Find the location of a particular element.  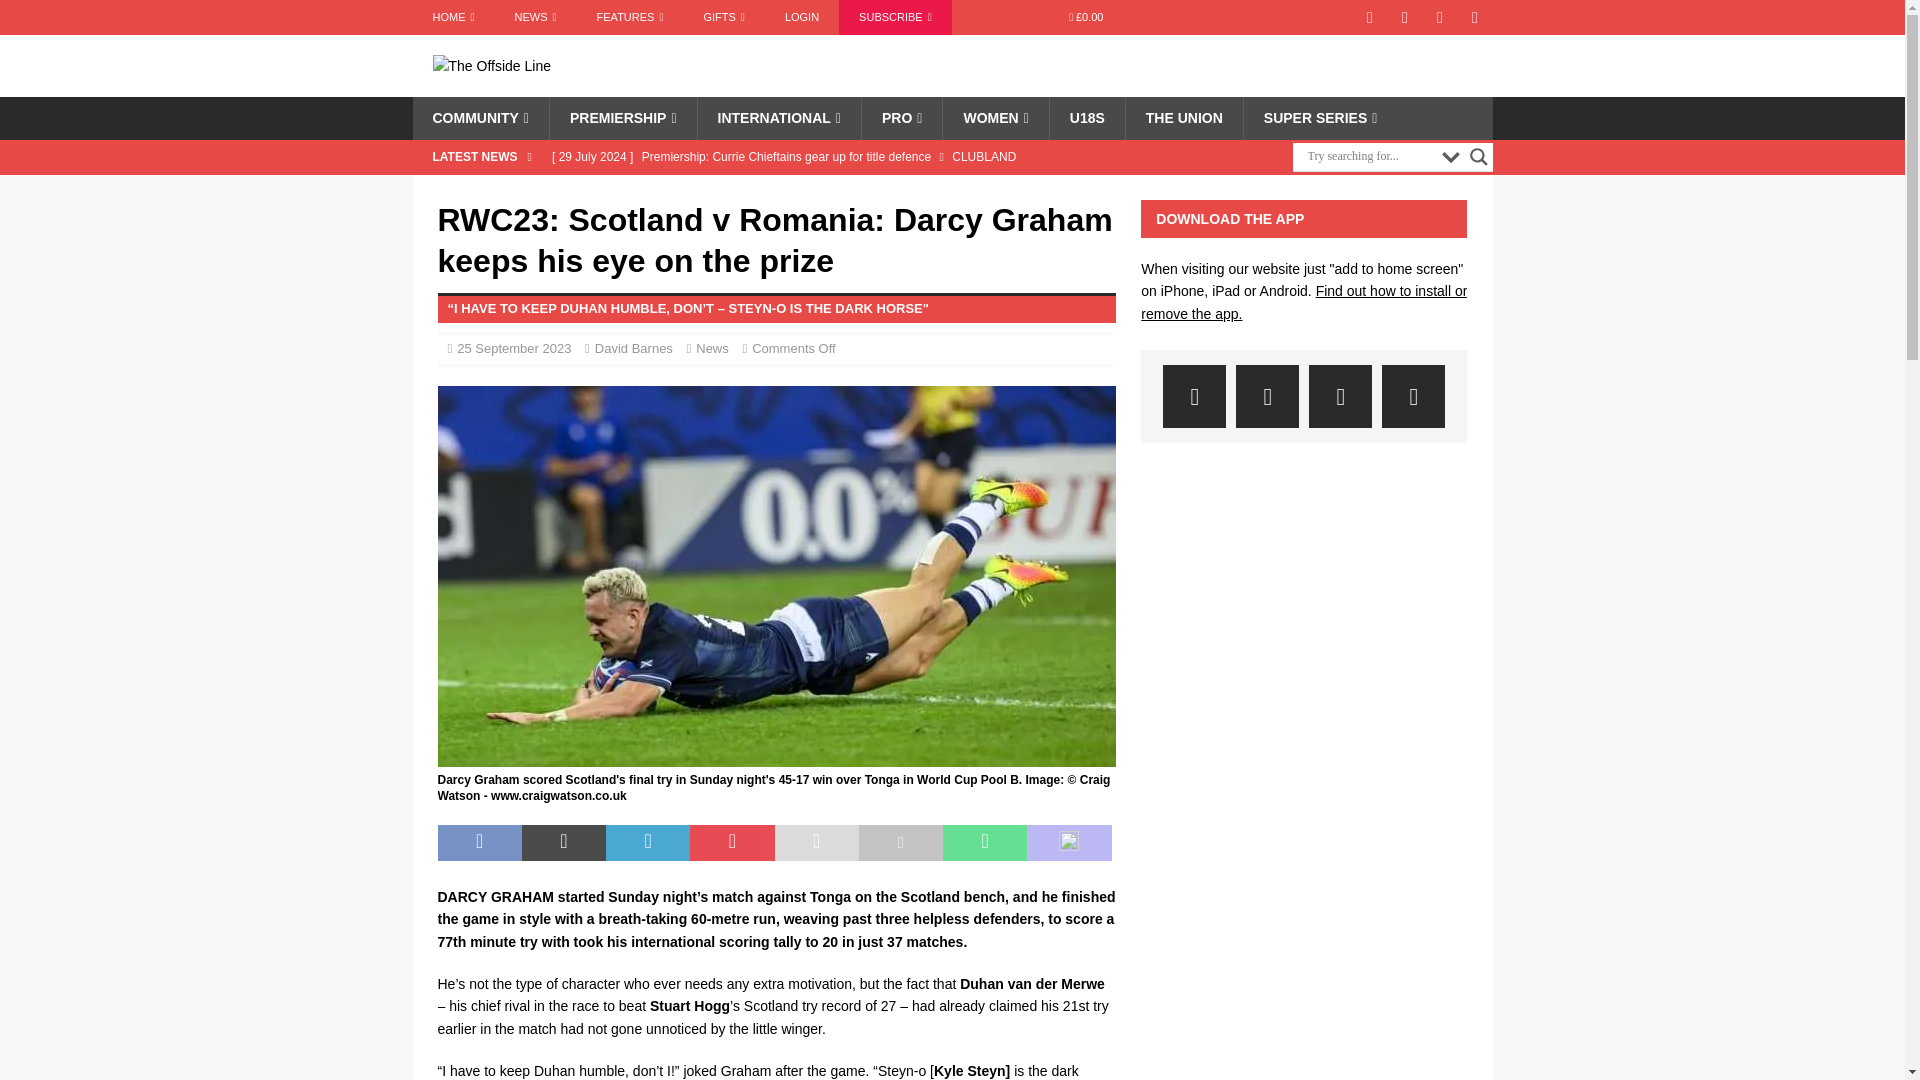

Community rugby in Scotland is located at coordinates (480, 118).